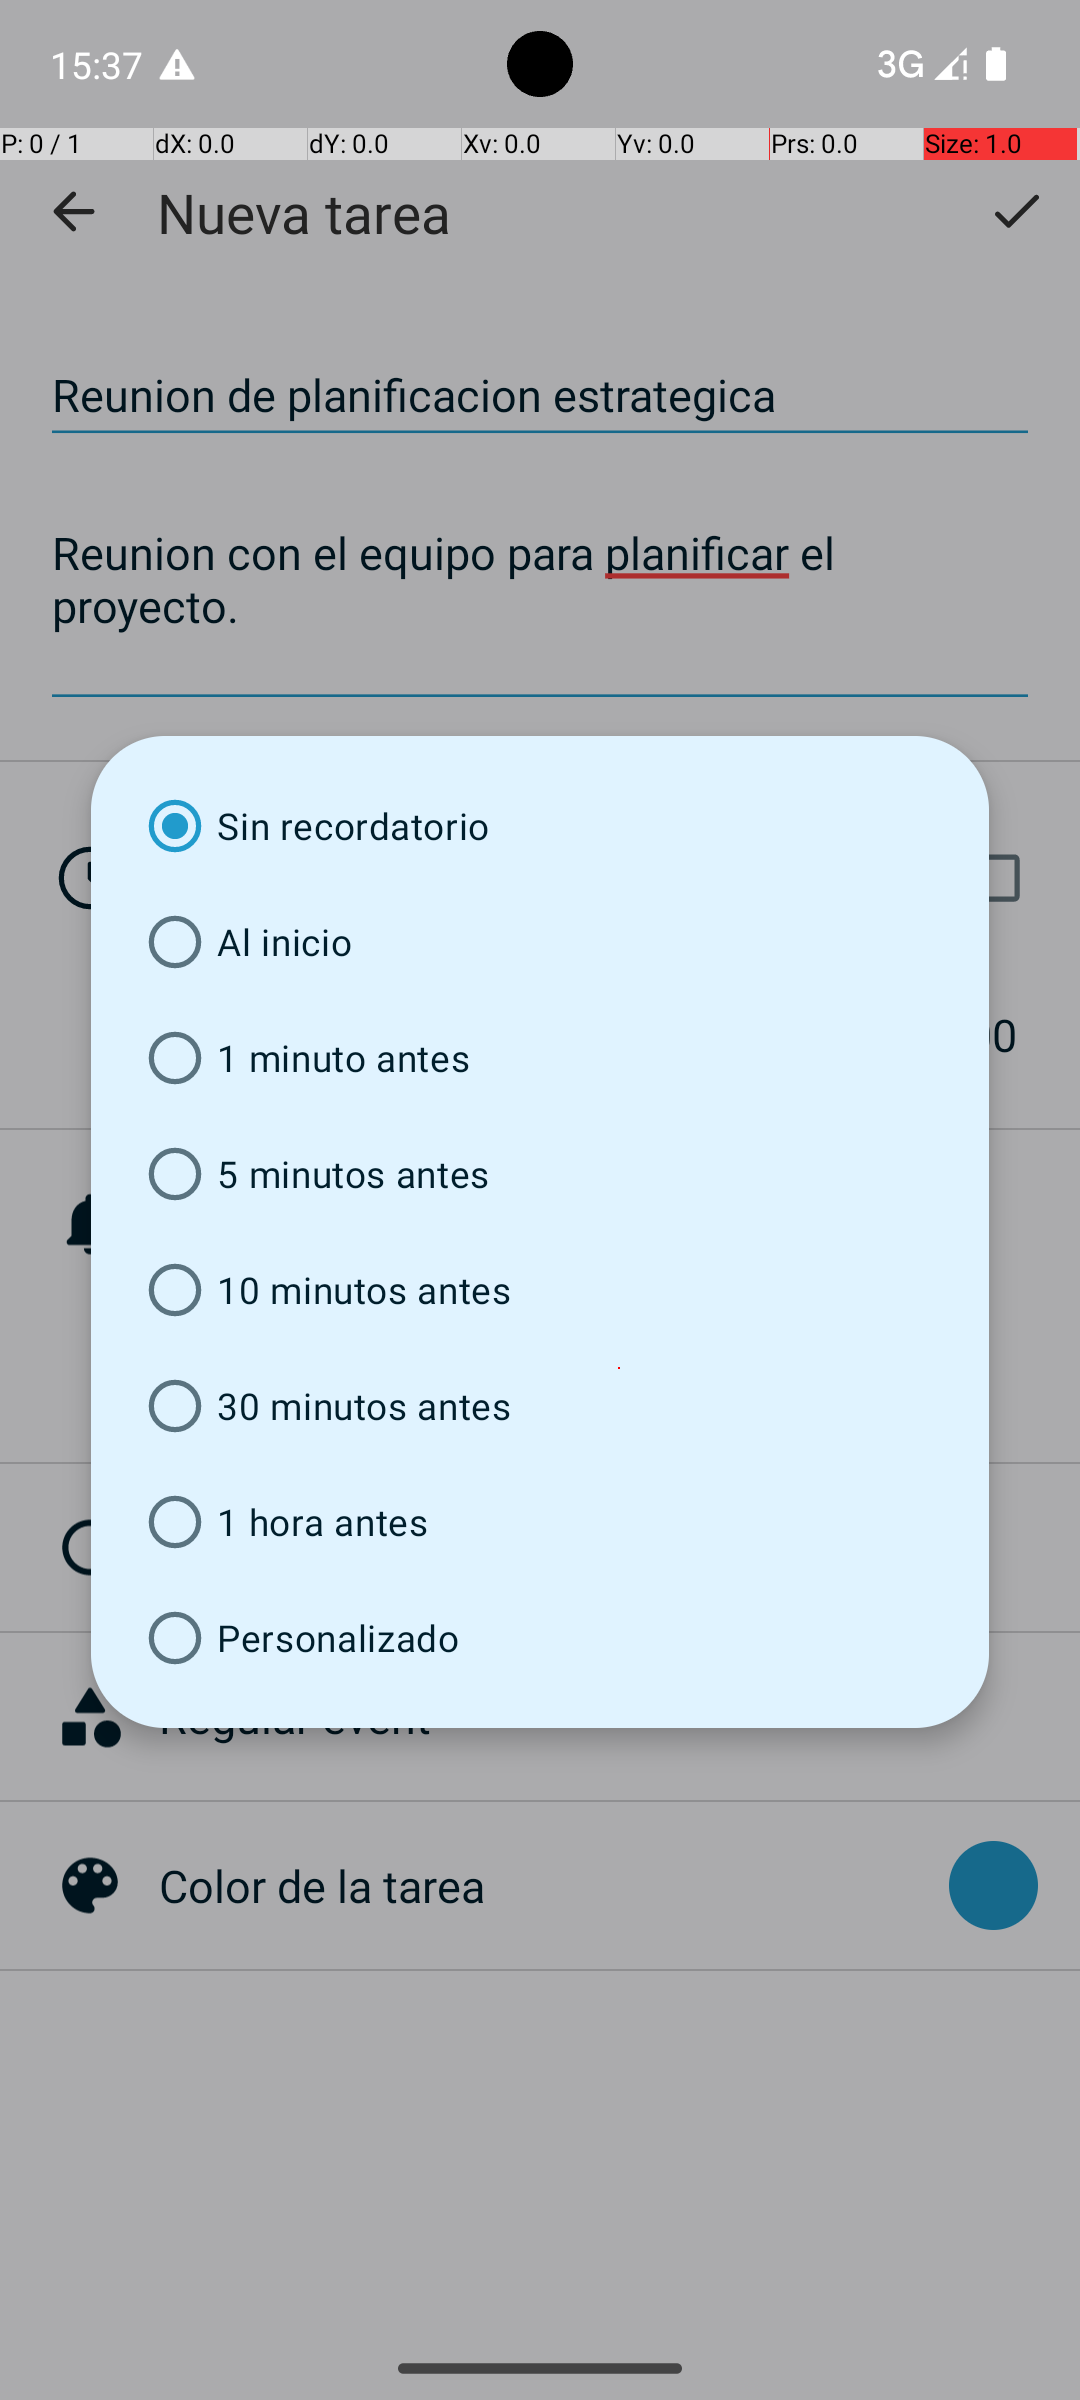  What do you see at coordinates (99, 64) in the screenshot?
I see `15:37` at bounding box center [99, 64].